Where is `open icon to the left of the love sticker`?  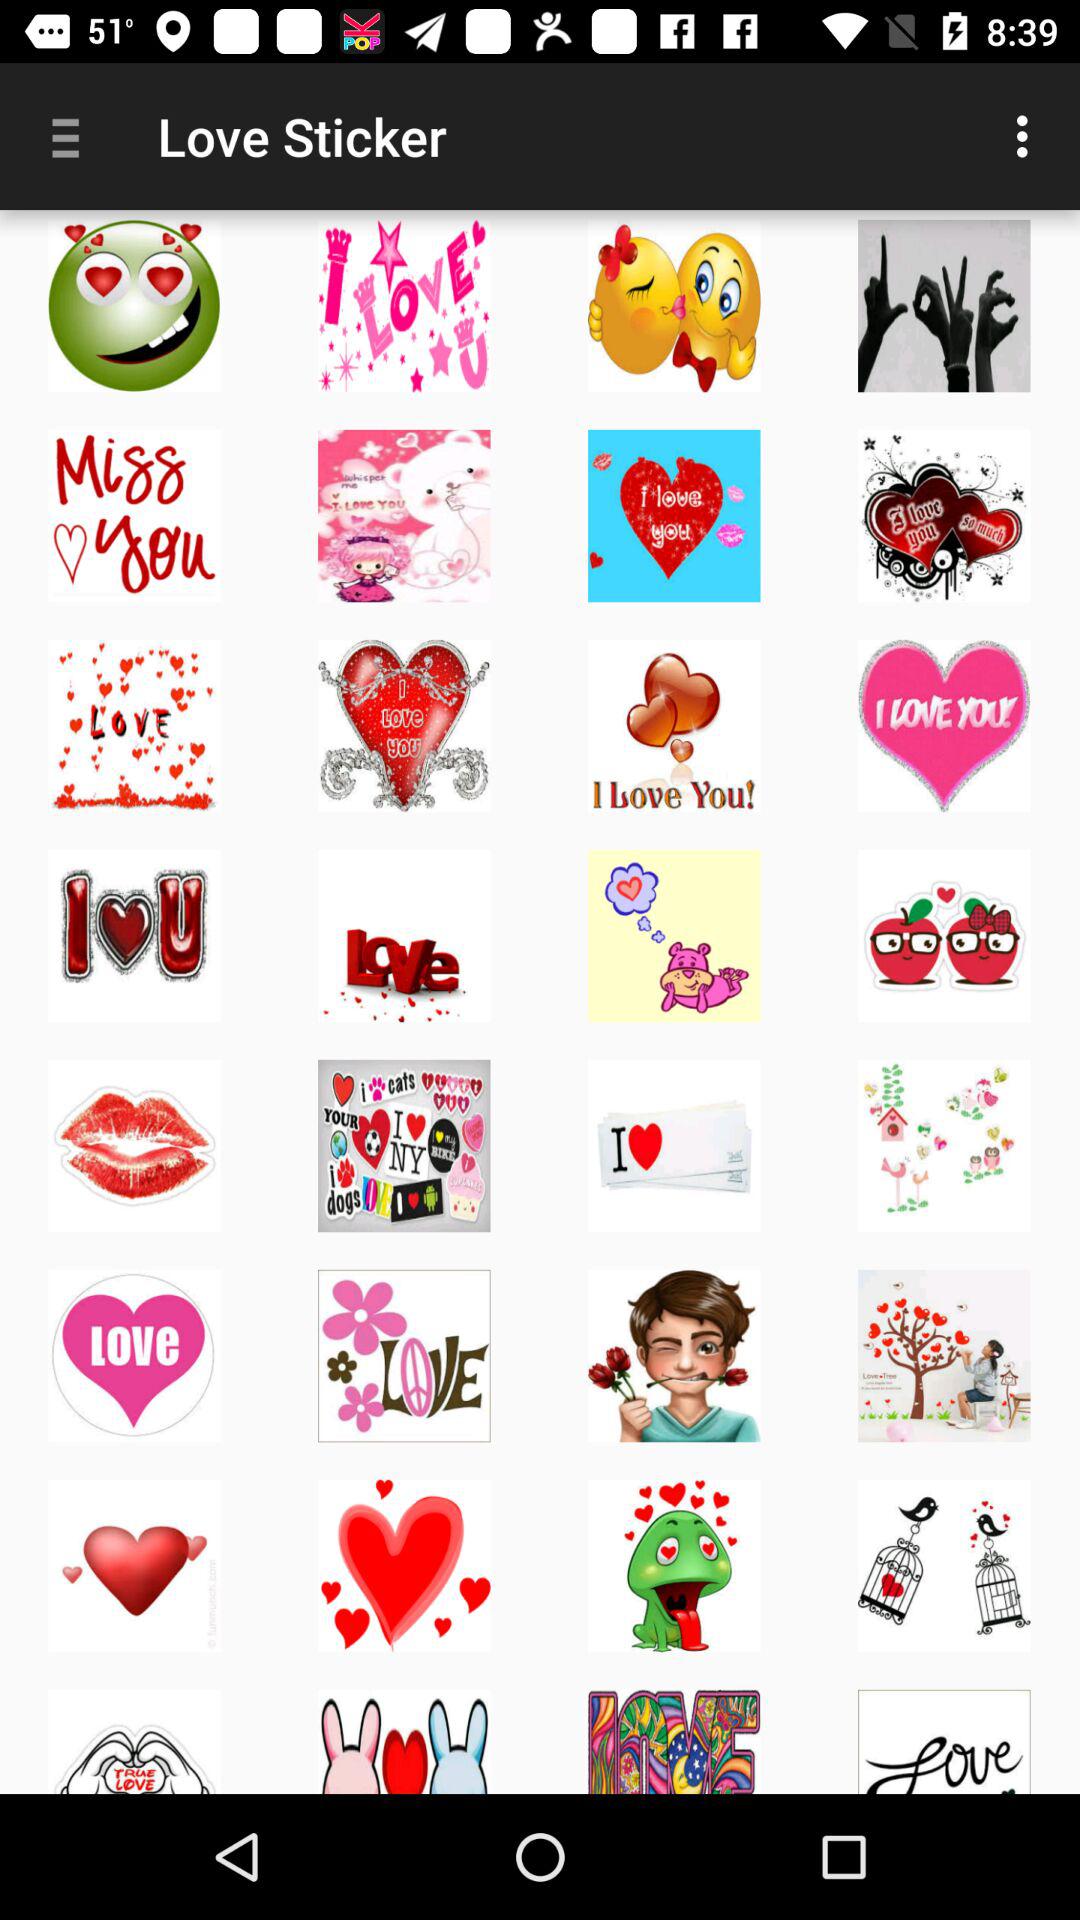
open icon to the left of the love sticker is located at coordinates (73, 136).